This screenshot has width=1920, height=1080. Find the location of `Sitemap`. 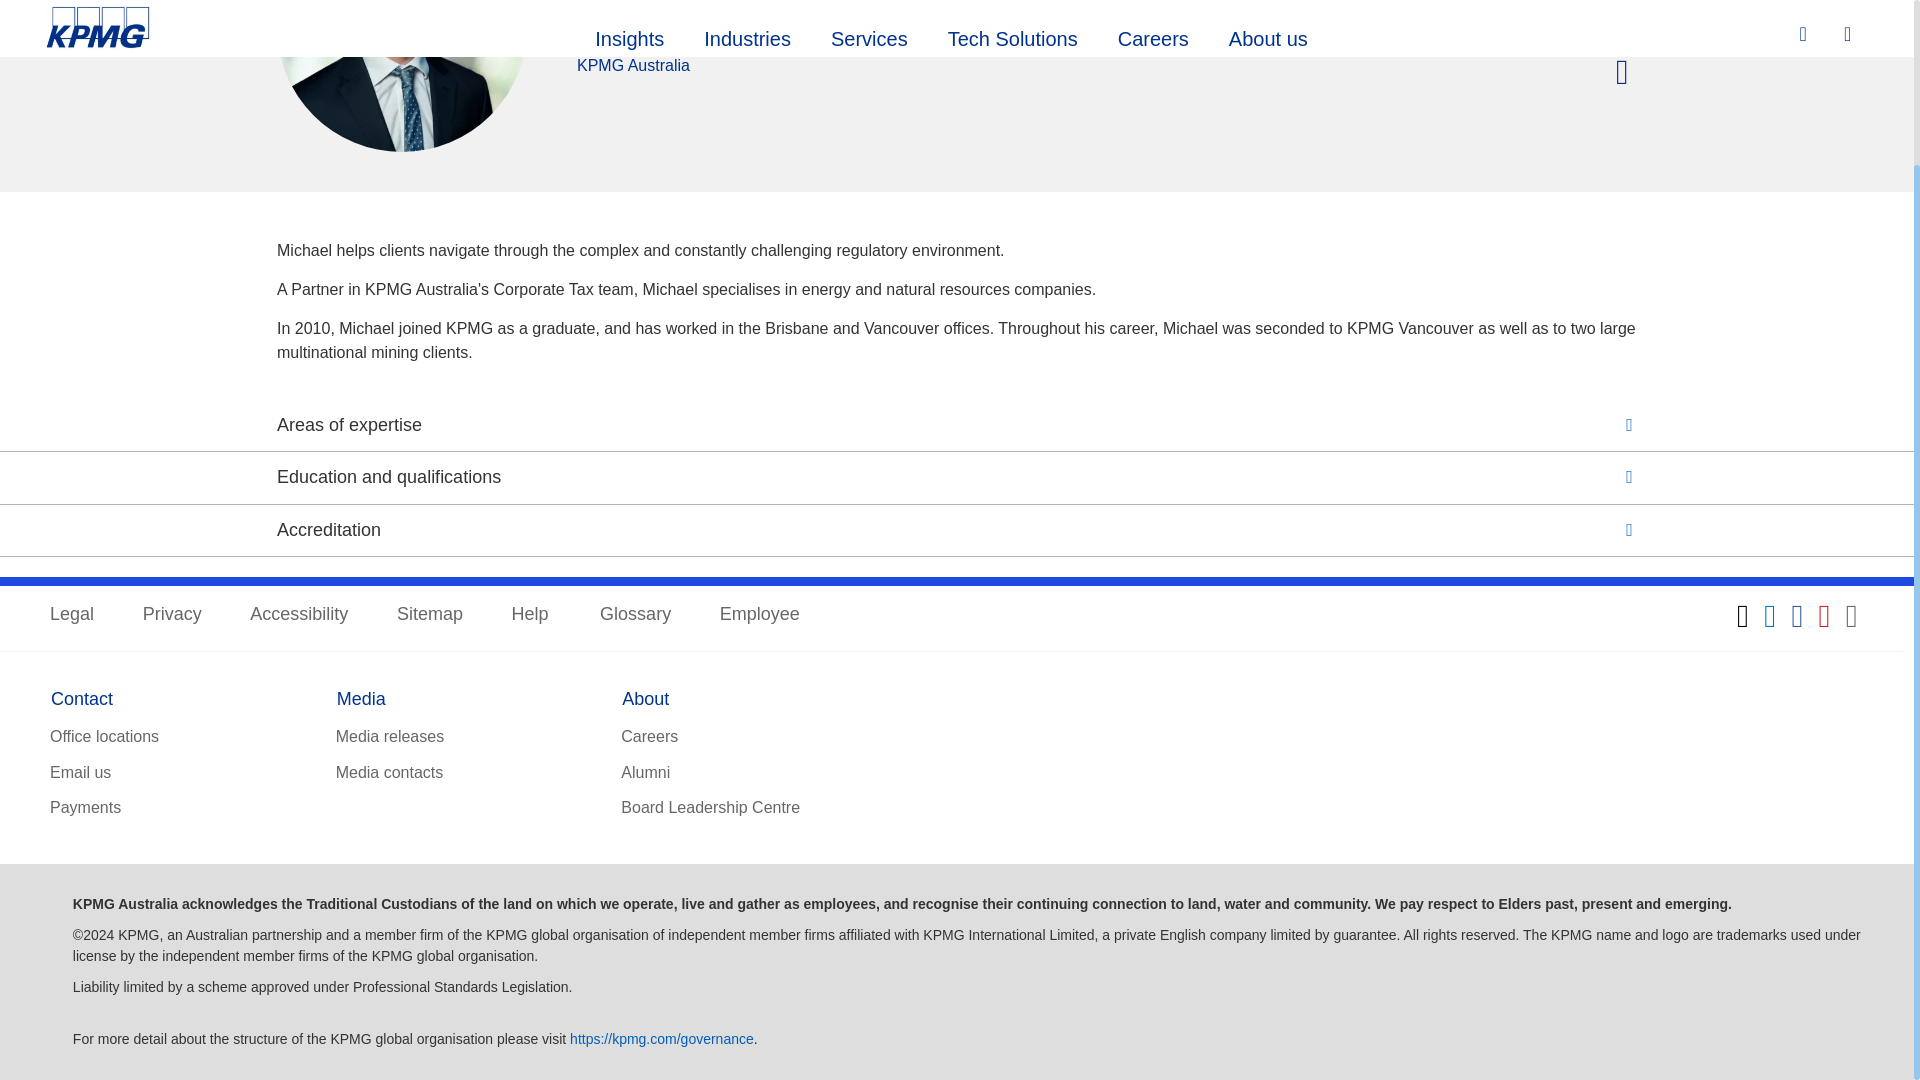

Sitemap is located at coordinates (430, 615).